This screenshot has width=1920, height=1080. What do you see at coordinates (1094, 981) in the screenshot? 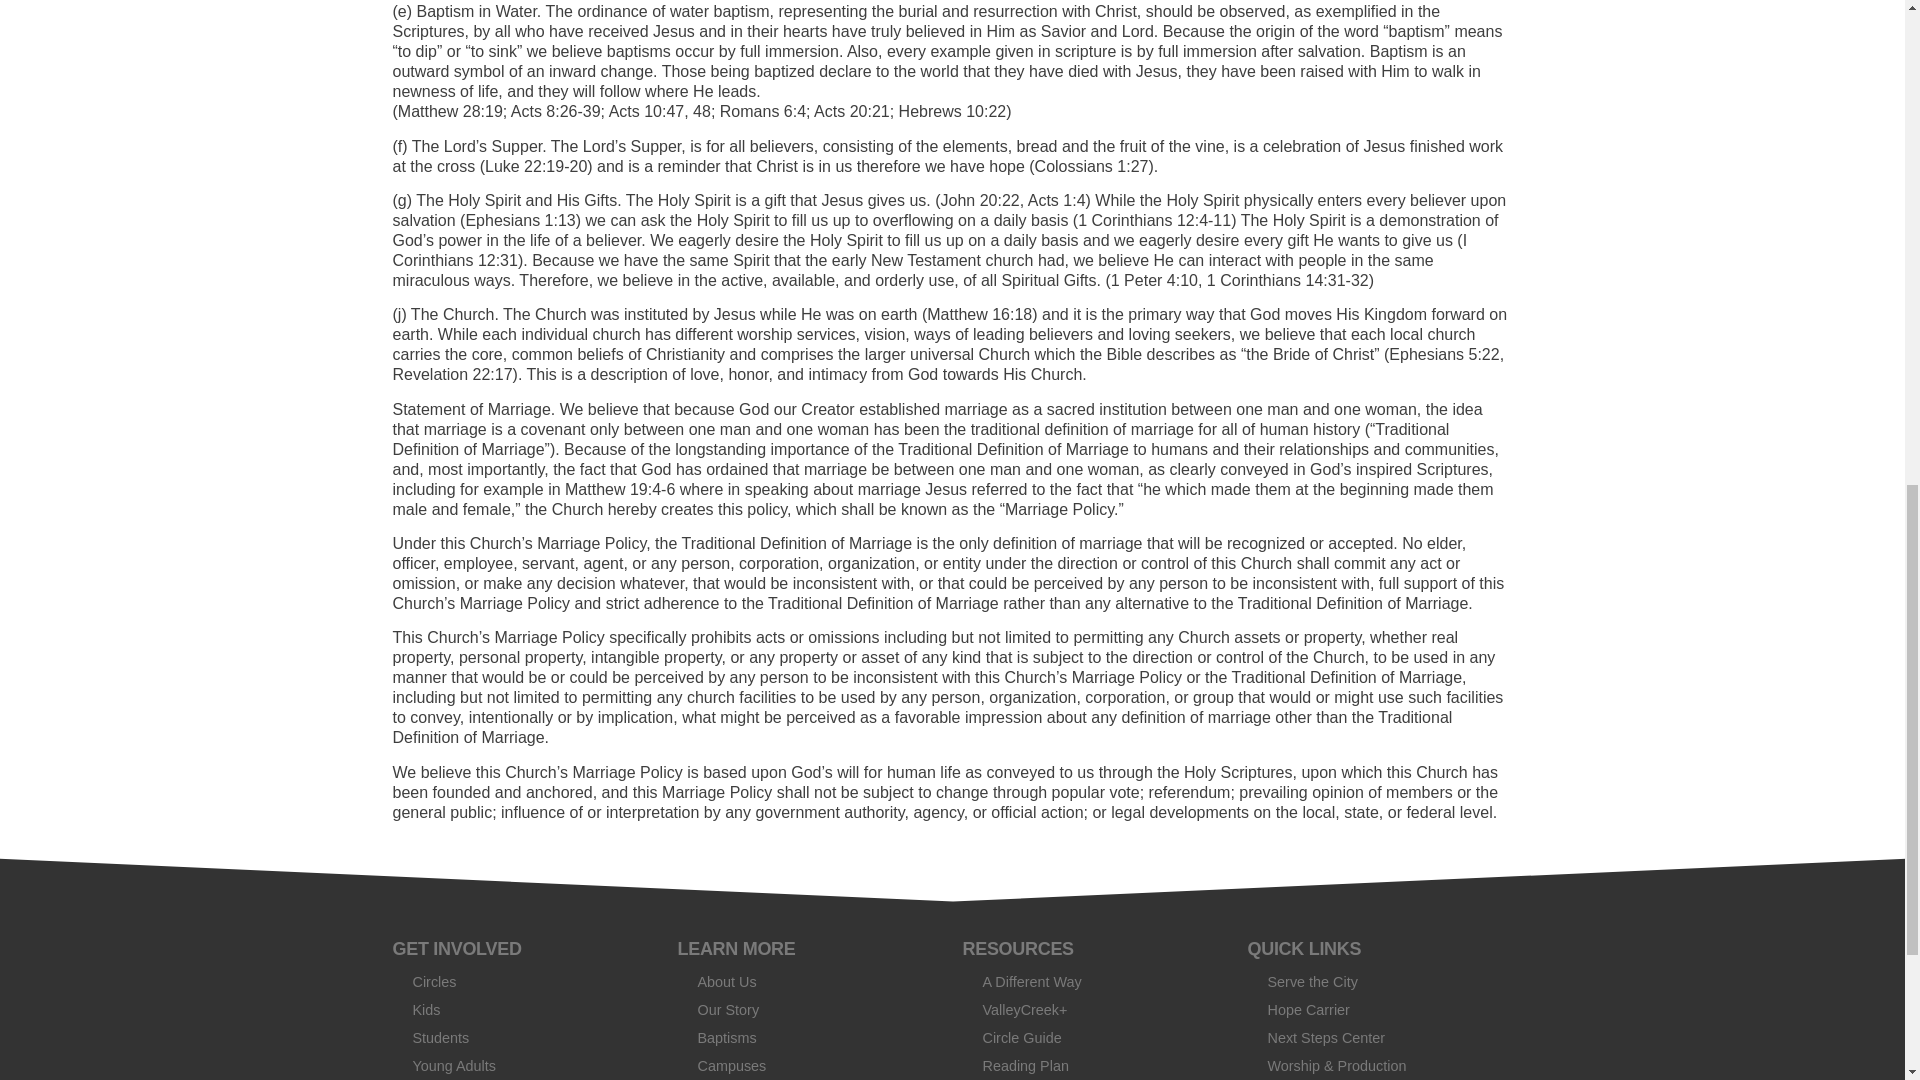
I see `A Different Way` at bounding box center [1094, 981].